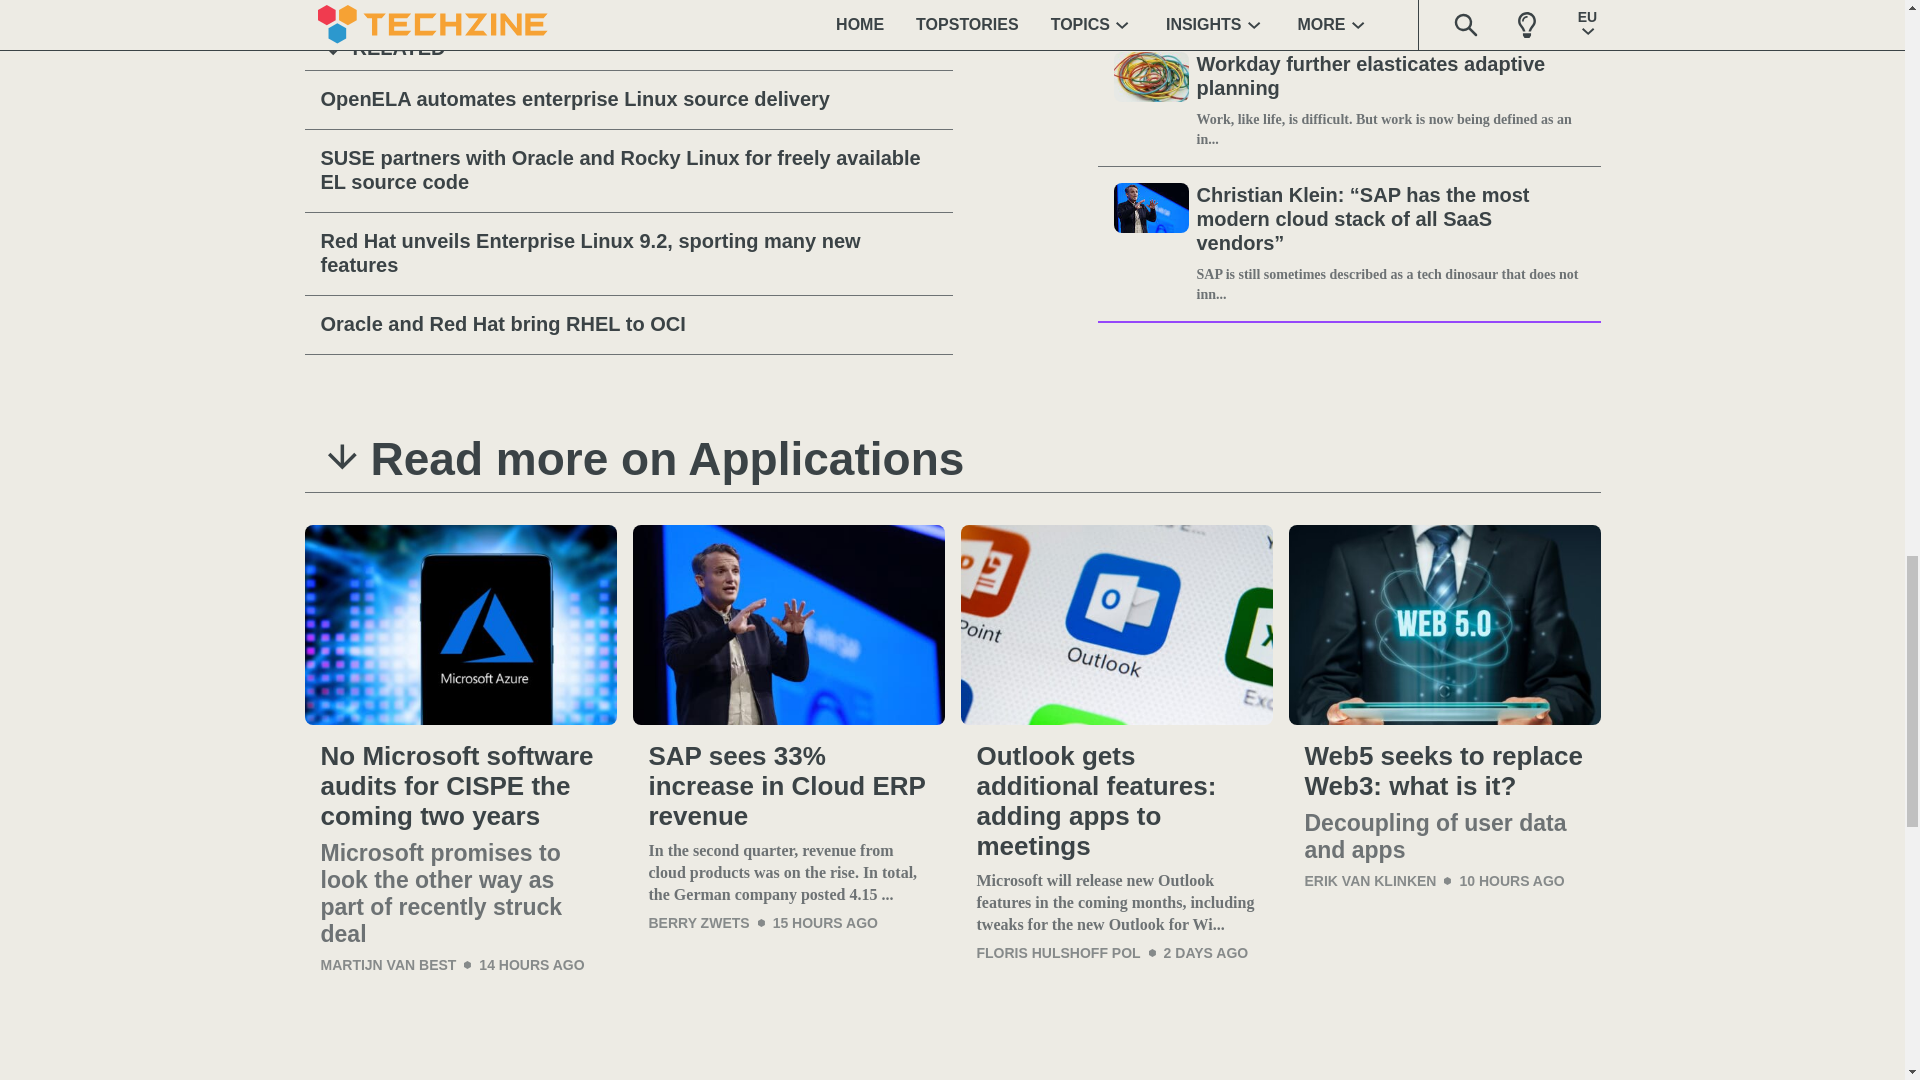 This screenshot has width=1920, height=1080. Describe the element at coordinates (460, 624) in the screenshot. I see `No Microsoft software audits for CISPE the coming two years` at that location.